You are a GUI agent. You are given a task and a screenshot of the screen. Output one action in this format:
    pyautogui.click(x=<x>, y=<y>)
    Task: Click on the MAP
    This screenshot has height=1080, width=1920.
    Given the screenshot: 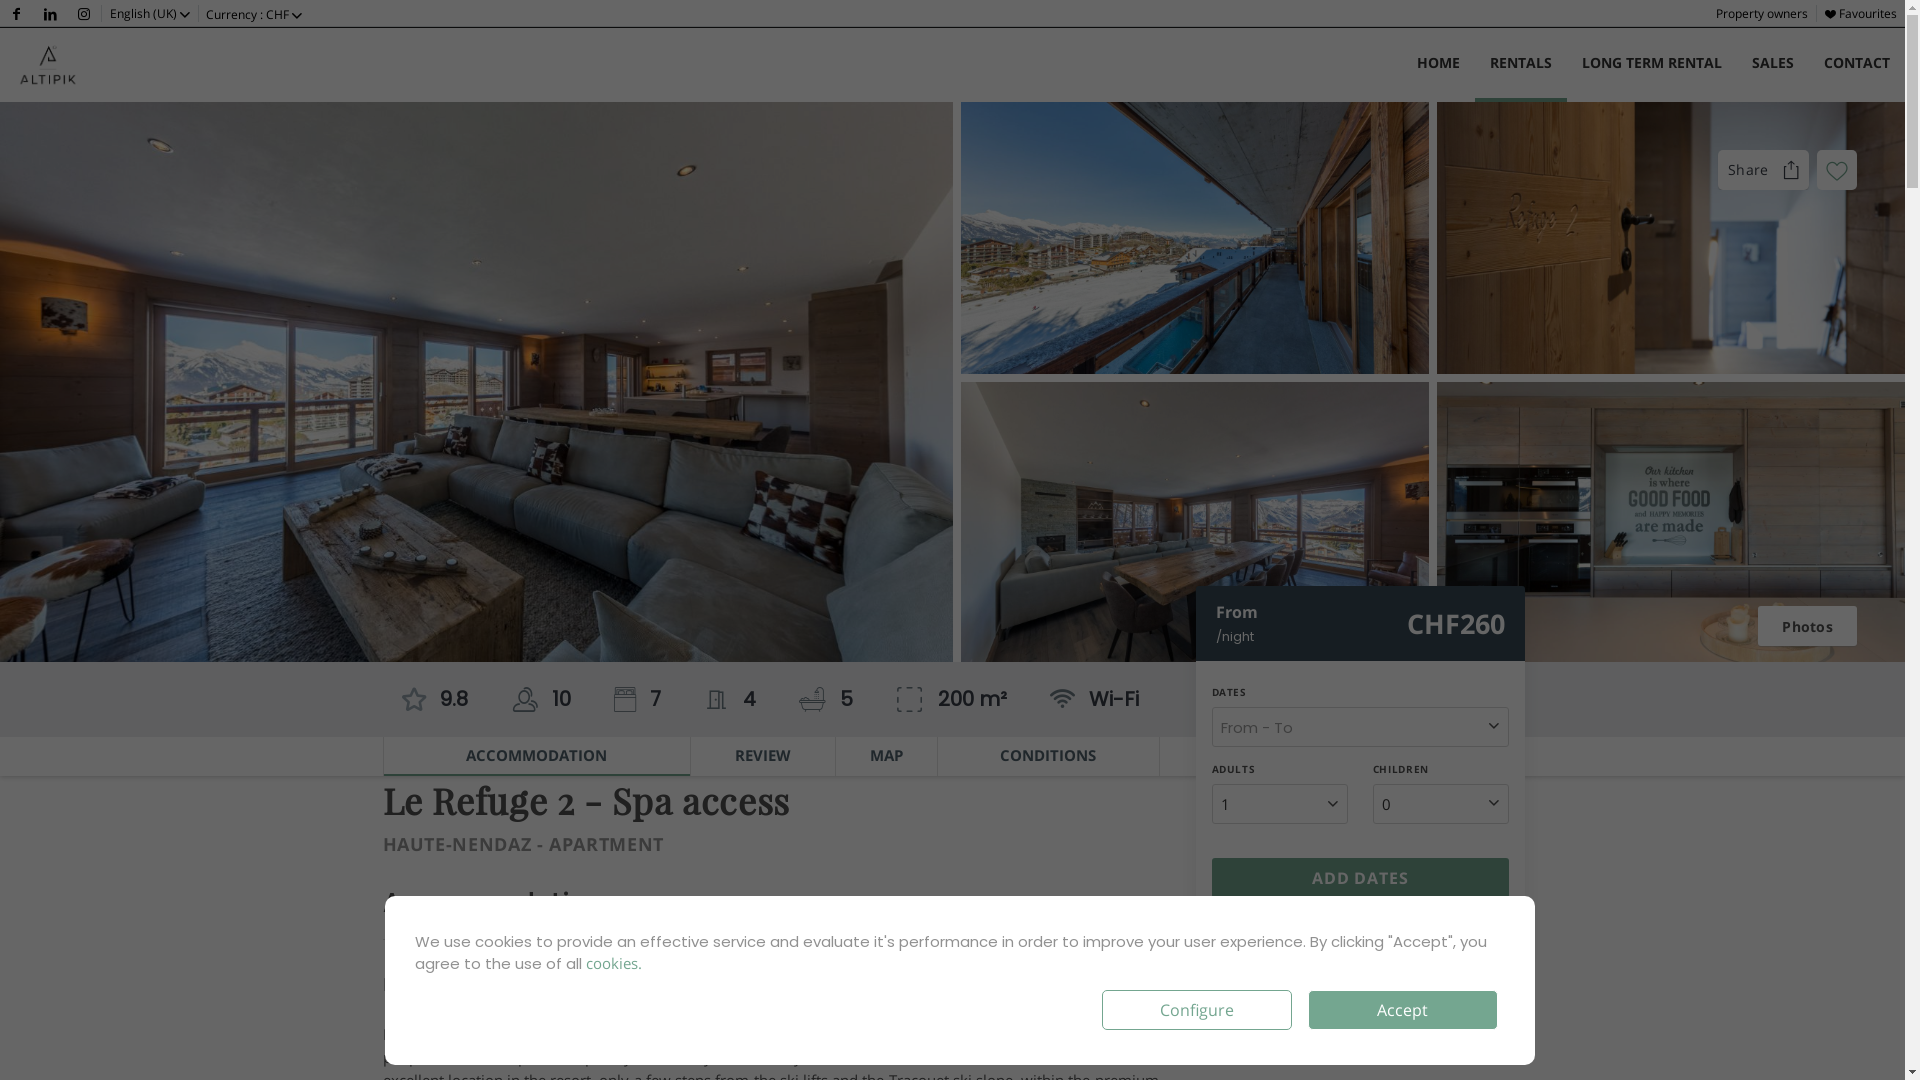 What is the action you would take?
    pyautogui.click(x=886, y=756)
    